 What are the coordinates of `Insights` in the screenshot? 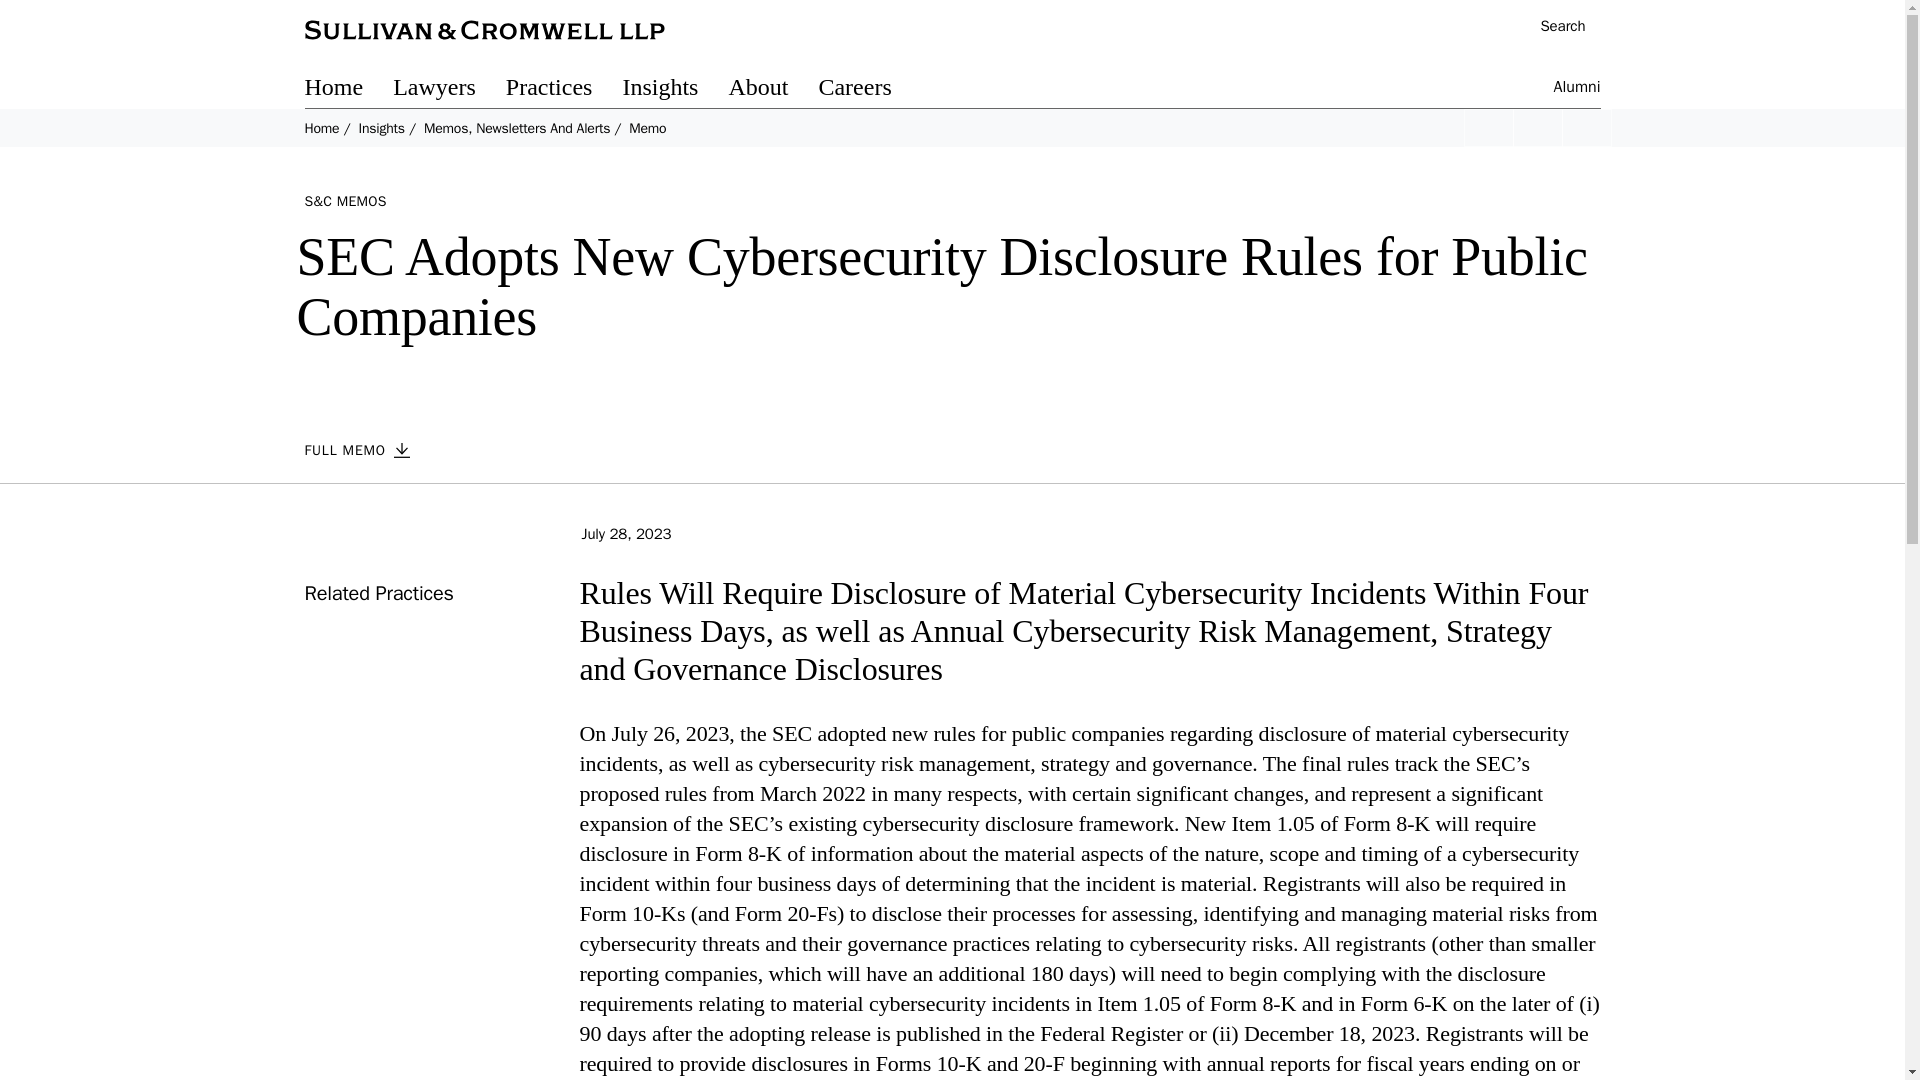 It's located at (380, 128).